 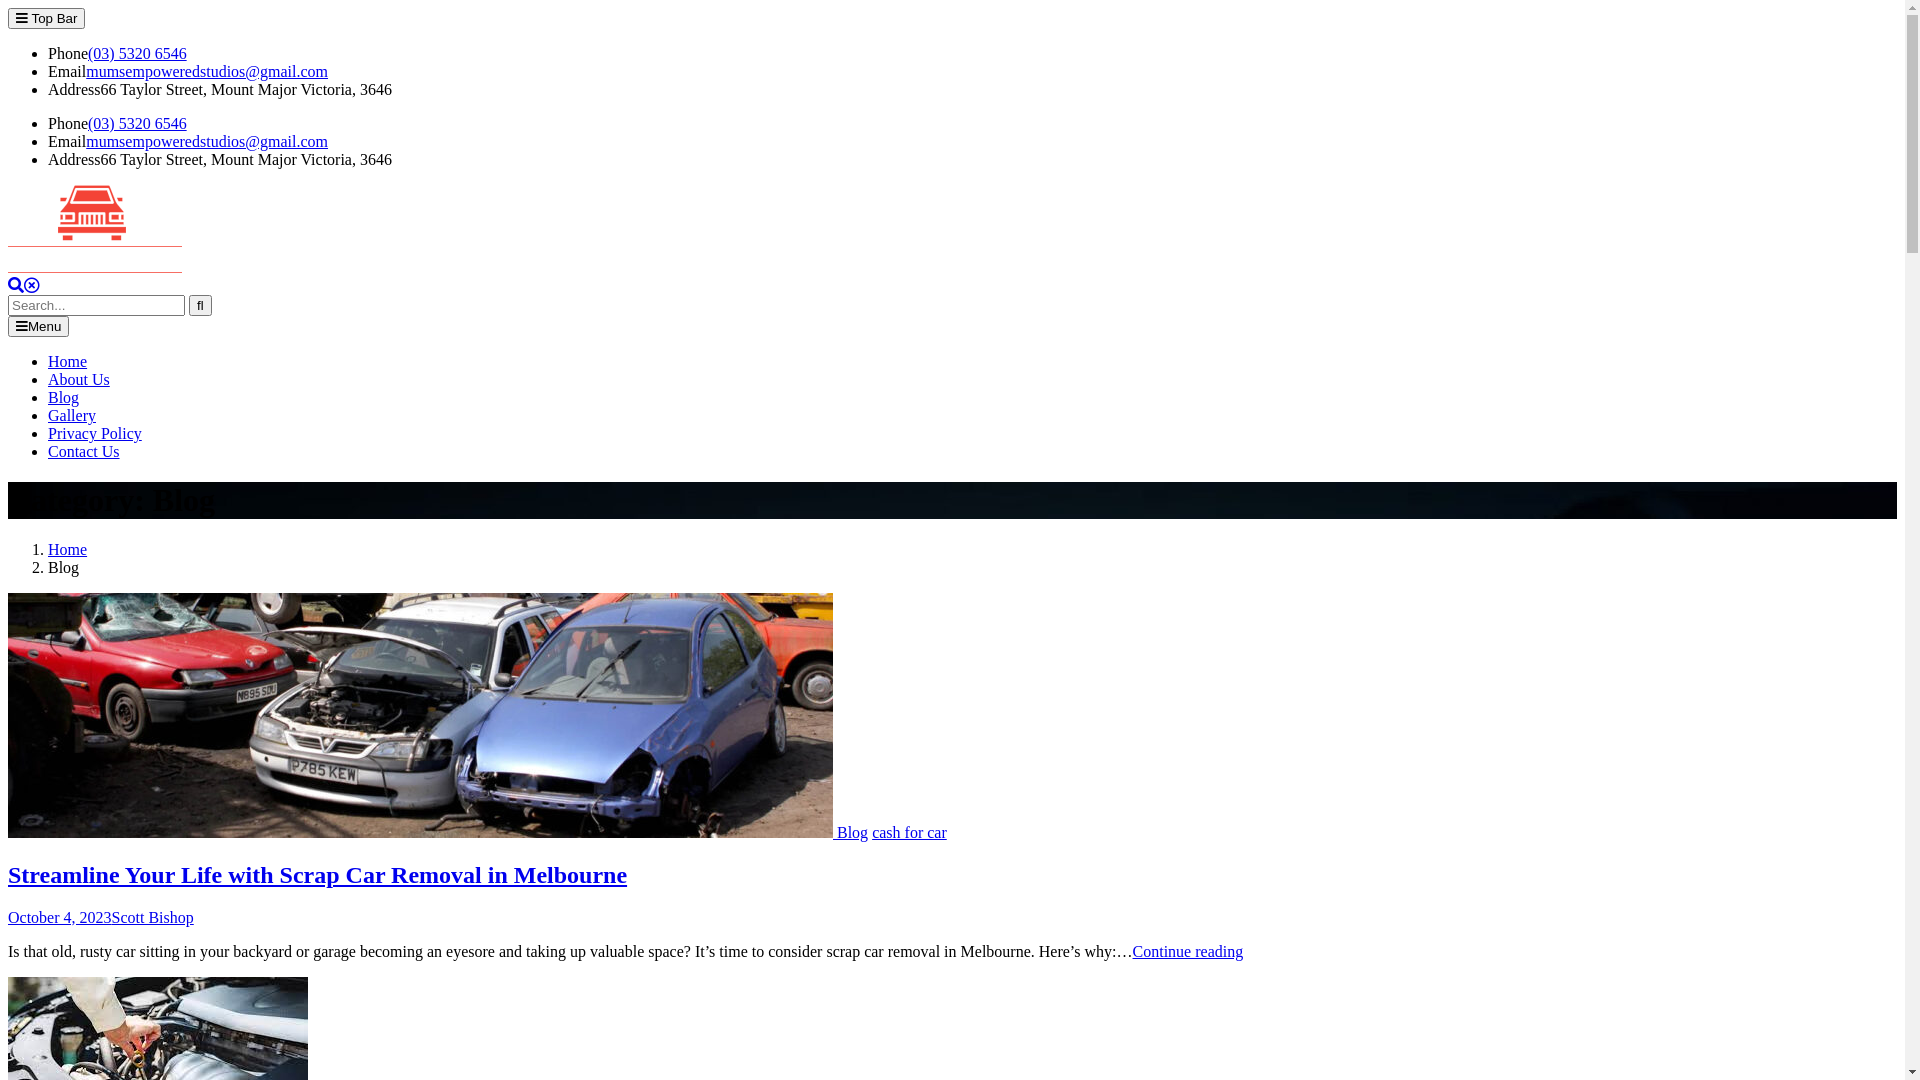 What do you see at coordinates (852, 832) in the screenshot?
I see `Blog` at bounding box center [852, 832].